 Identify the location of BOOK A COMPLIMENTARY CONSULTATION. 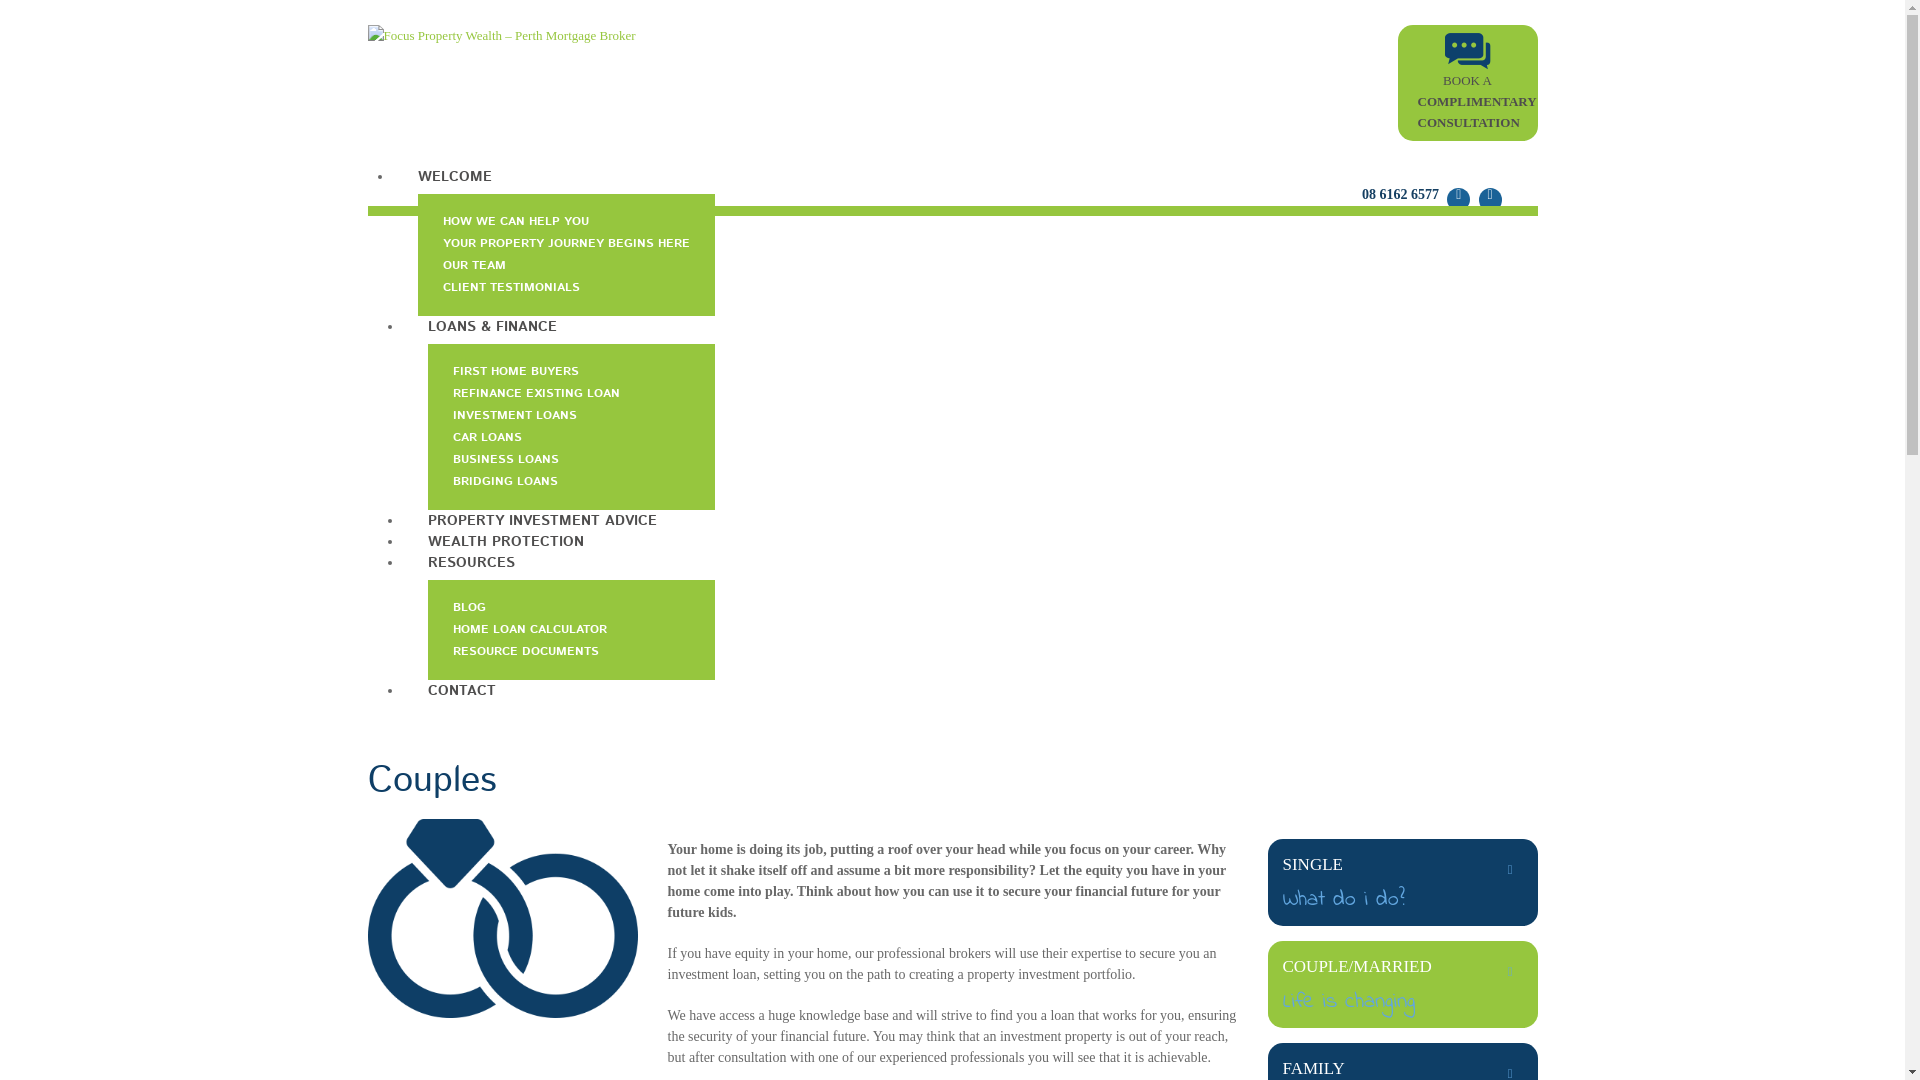
(1478, 82).